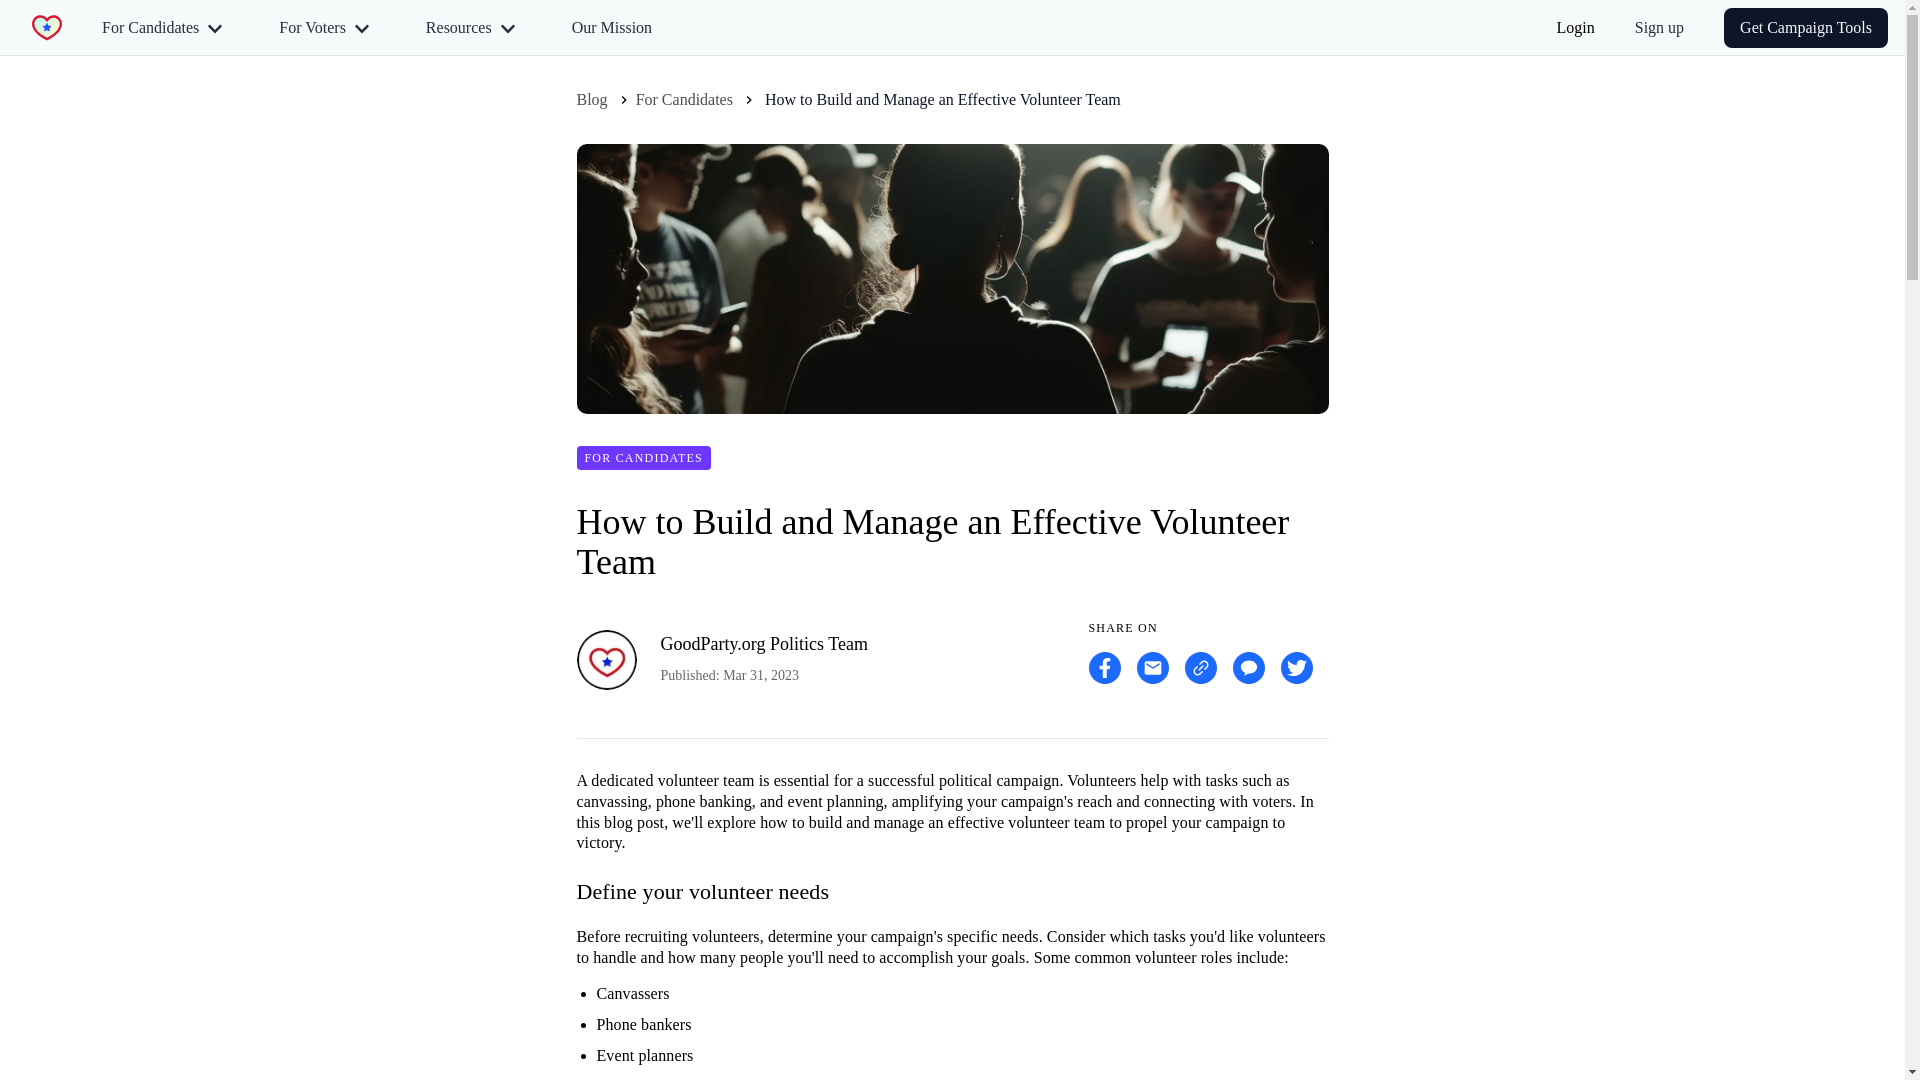 This screenshot has height=1080, width=1920. I want to click on Resources, so click(470, 27).